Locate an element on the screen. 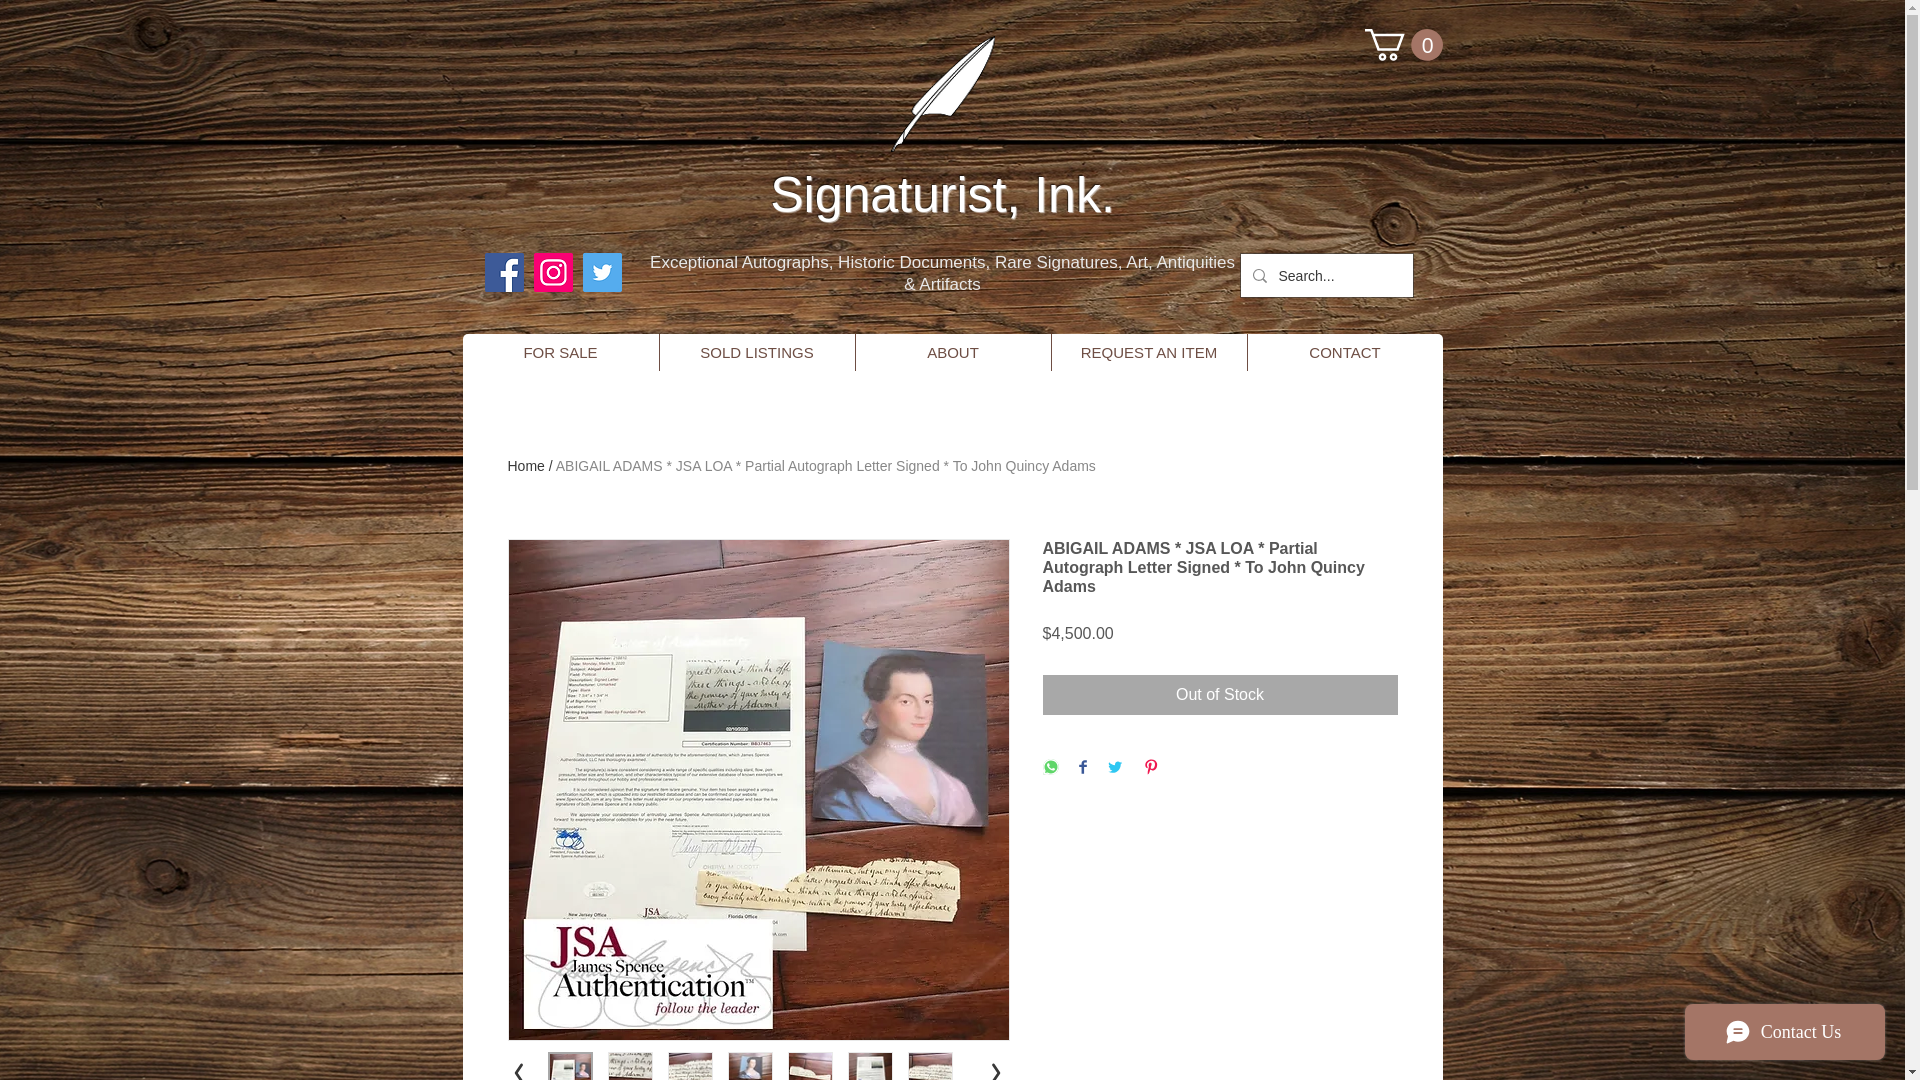  CONTACT is located at coordinates (1344, 352).